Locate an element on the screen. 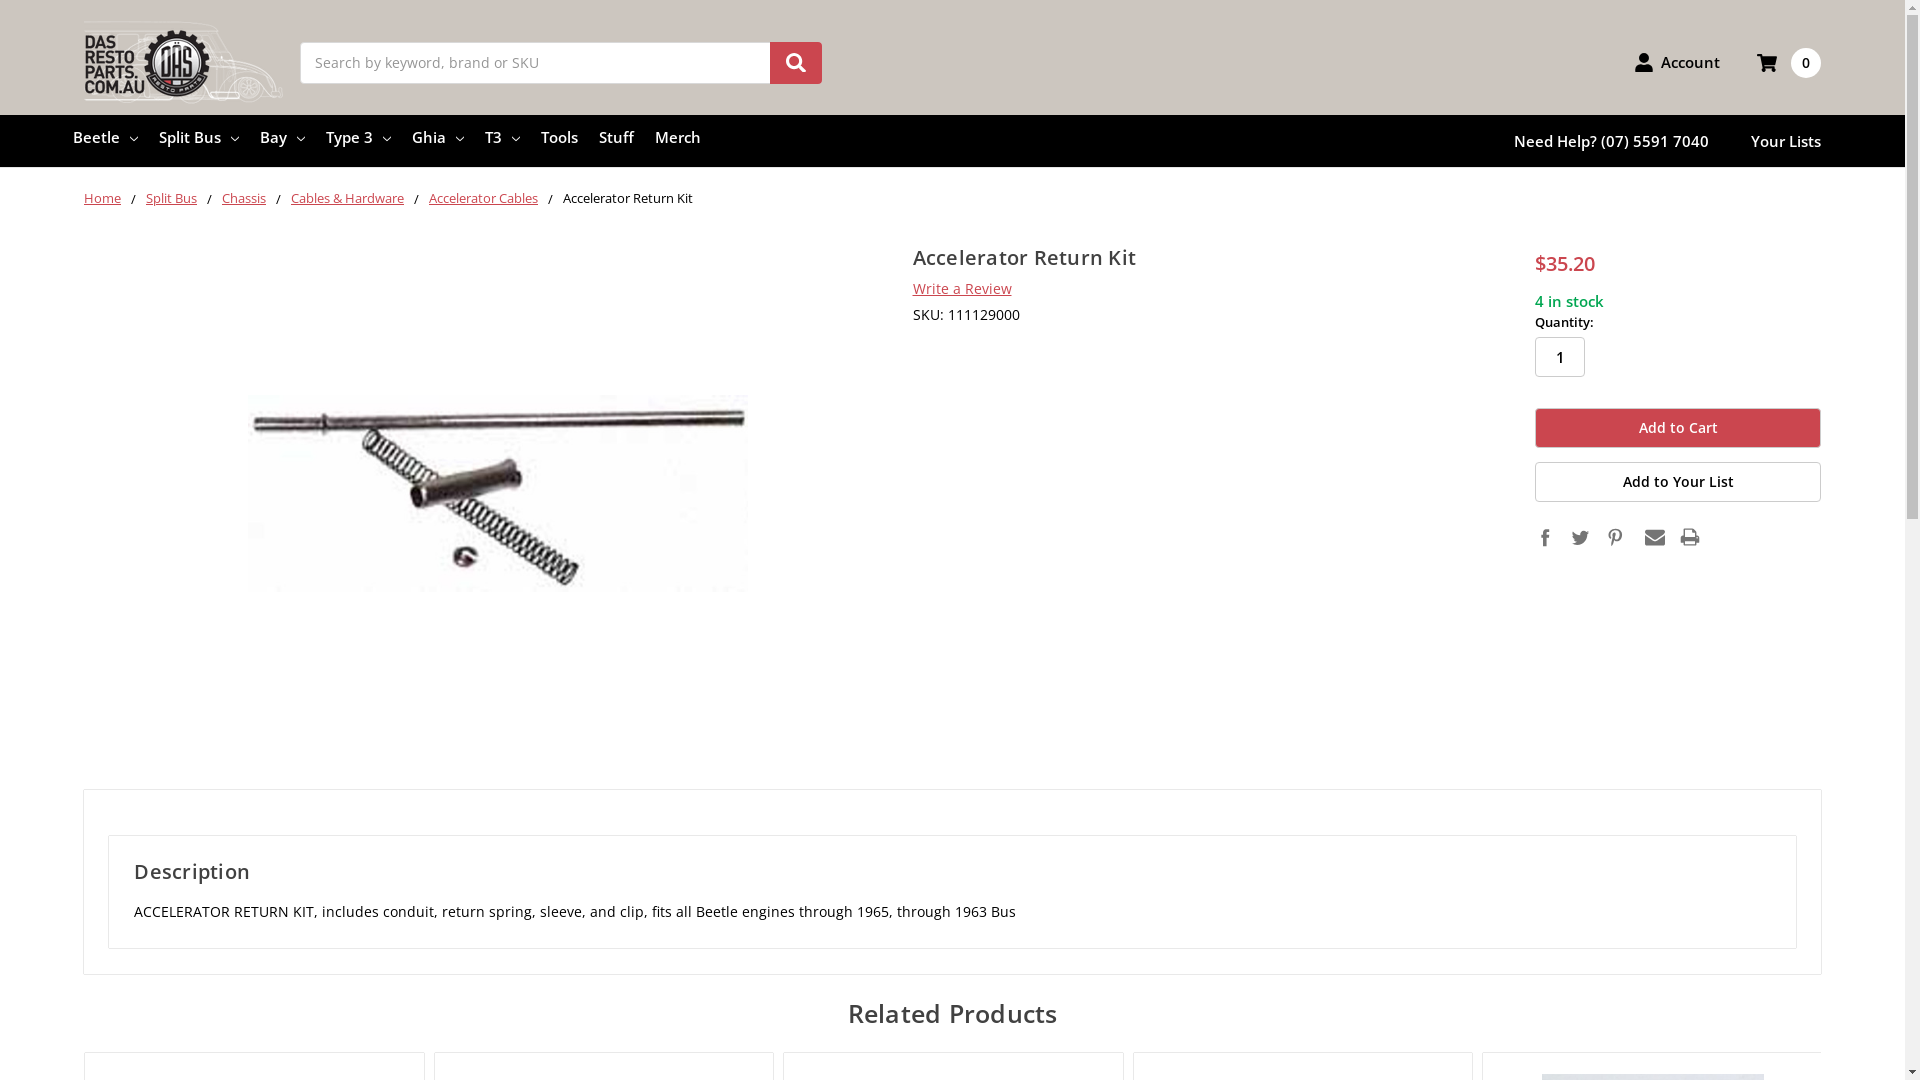  Cables & Hardware is located at coordinates (348, 198).